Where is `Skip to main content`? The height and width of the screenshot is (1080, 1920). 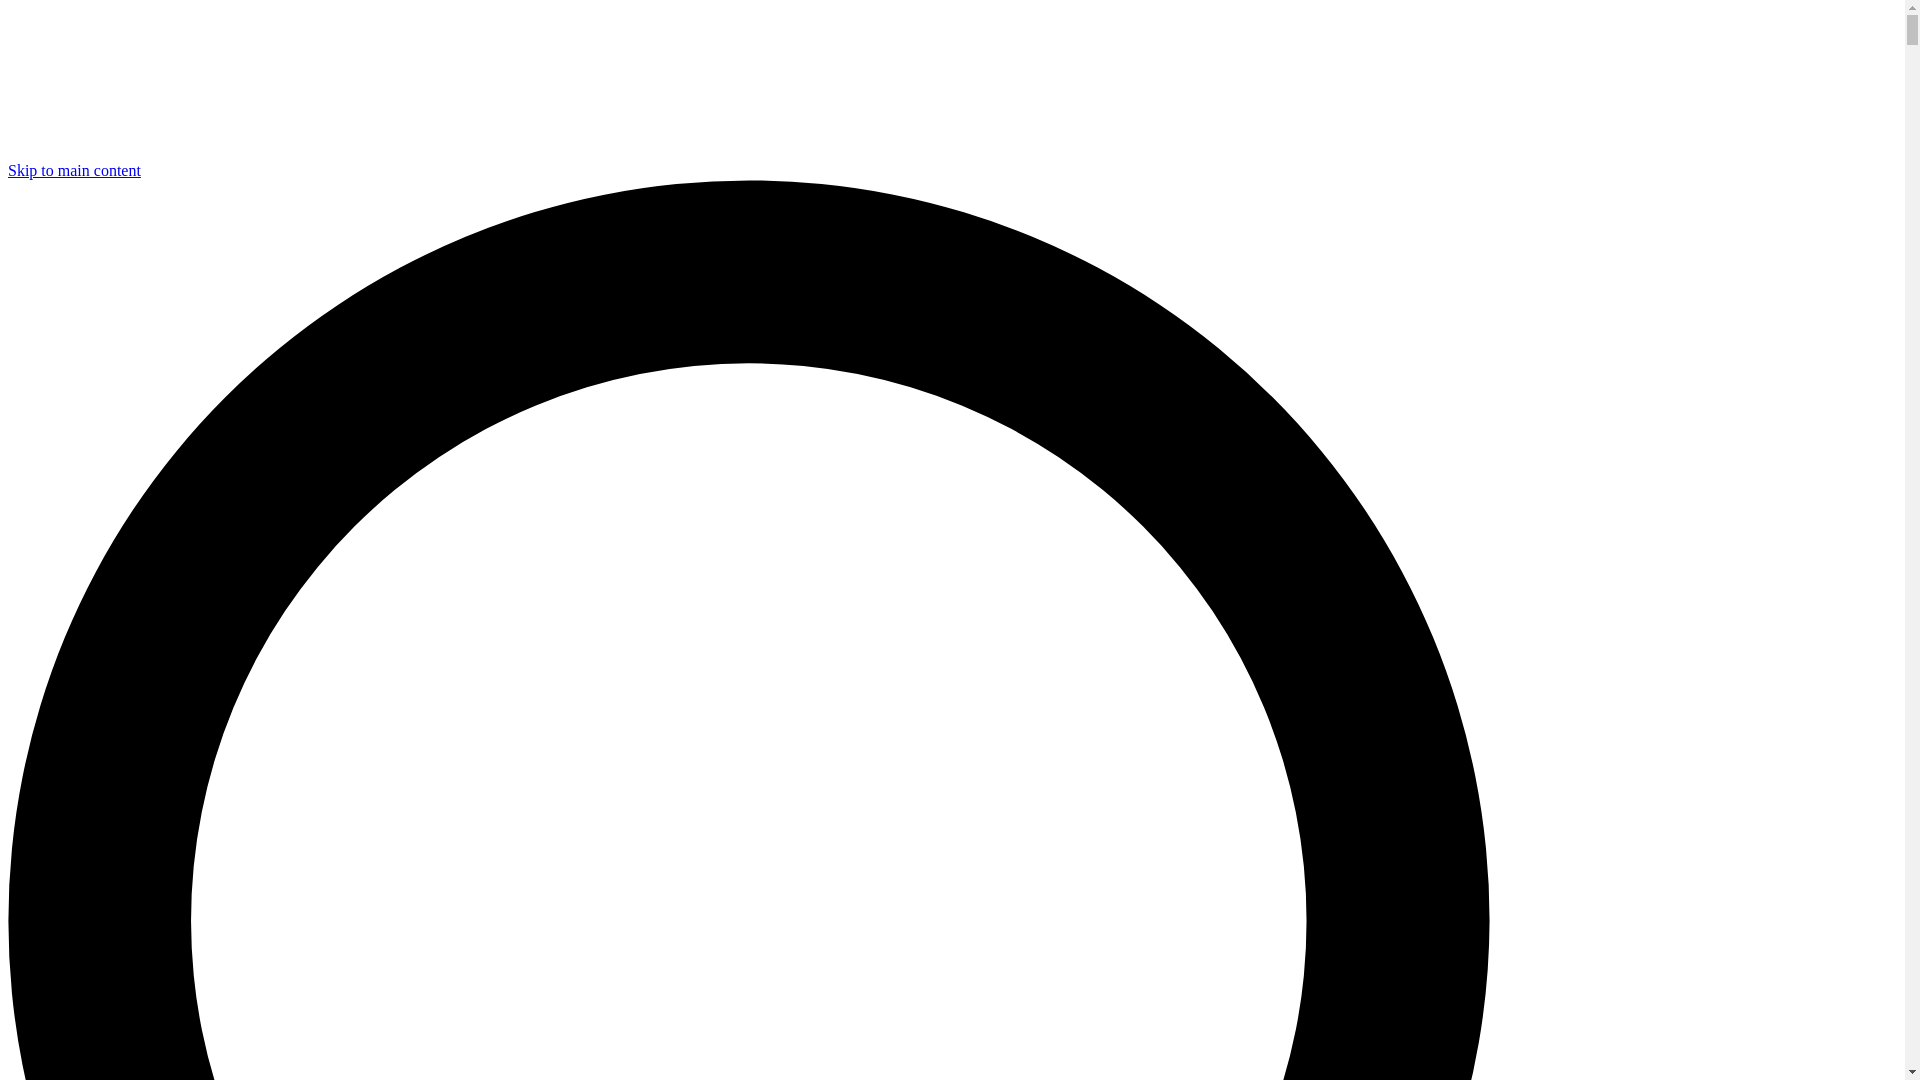
Skip to main content is located at coordinates (74, 170).